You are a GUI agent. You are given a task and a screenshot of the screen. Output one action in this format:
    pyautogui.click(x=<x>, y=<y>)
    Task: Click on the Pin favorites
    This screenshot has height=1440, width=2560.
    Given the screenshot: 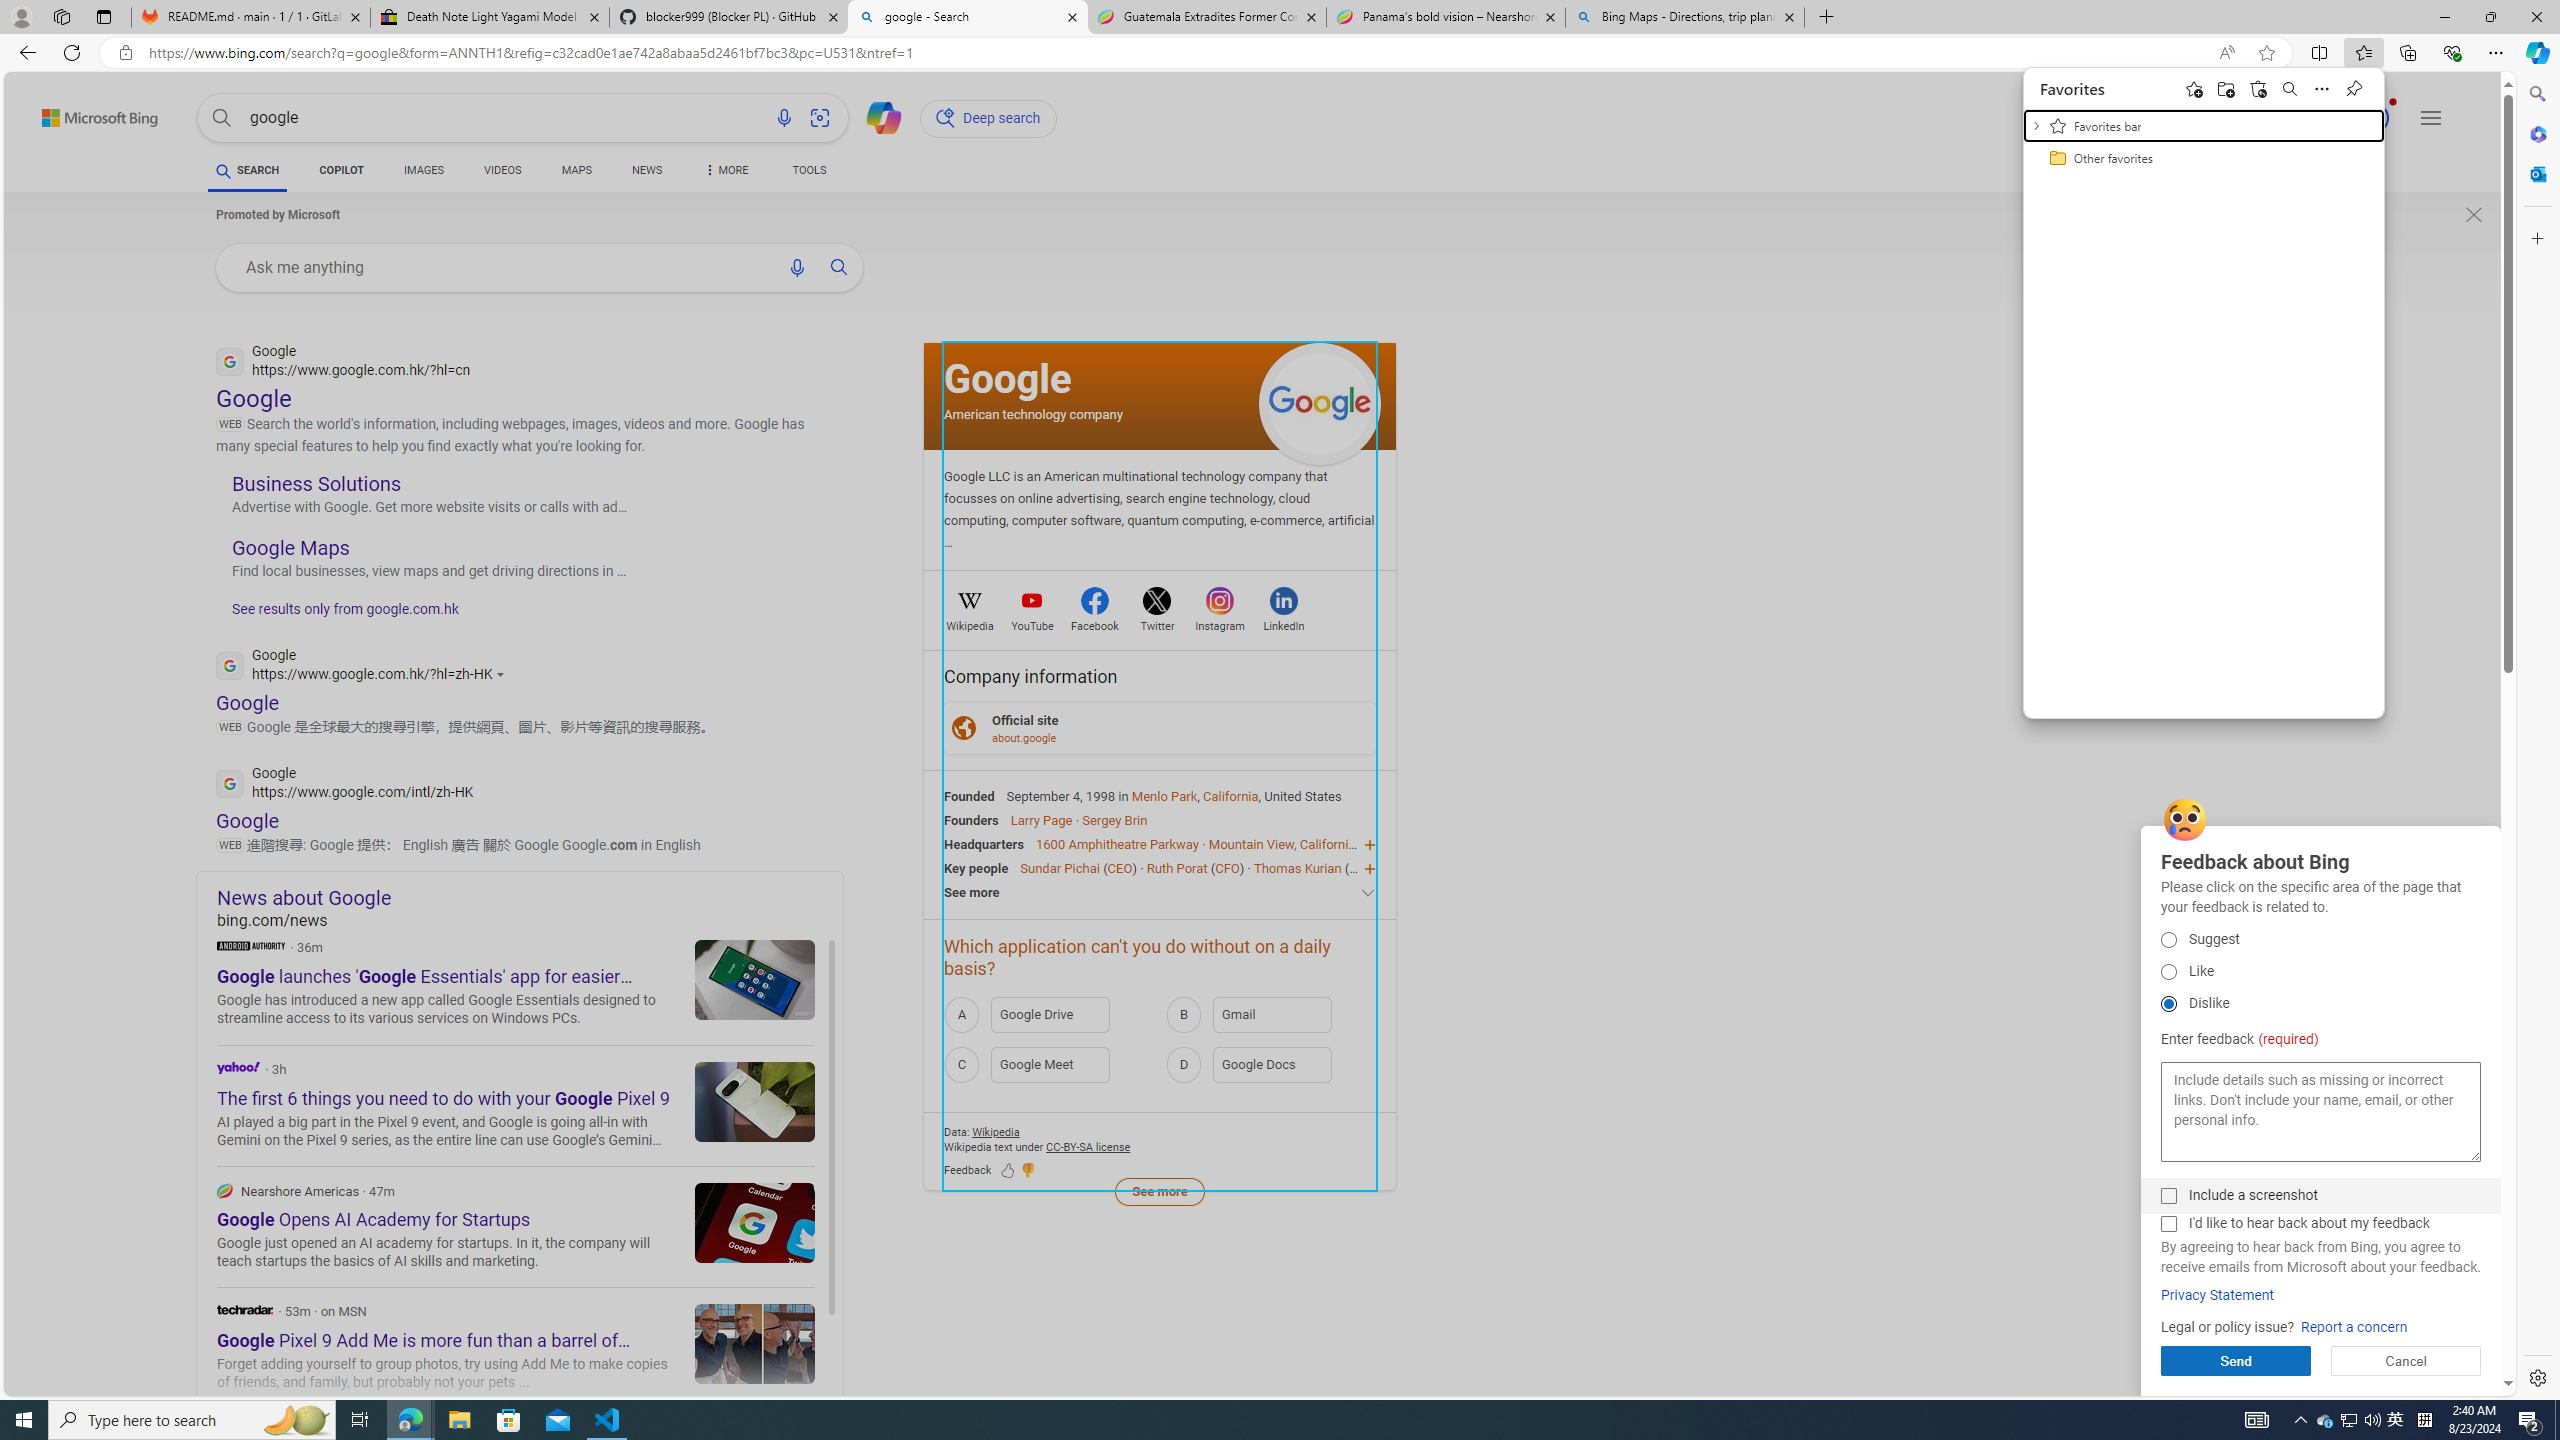 What is the action you would take?
    pyautogui.click(x=2290, y=88)
    